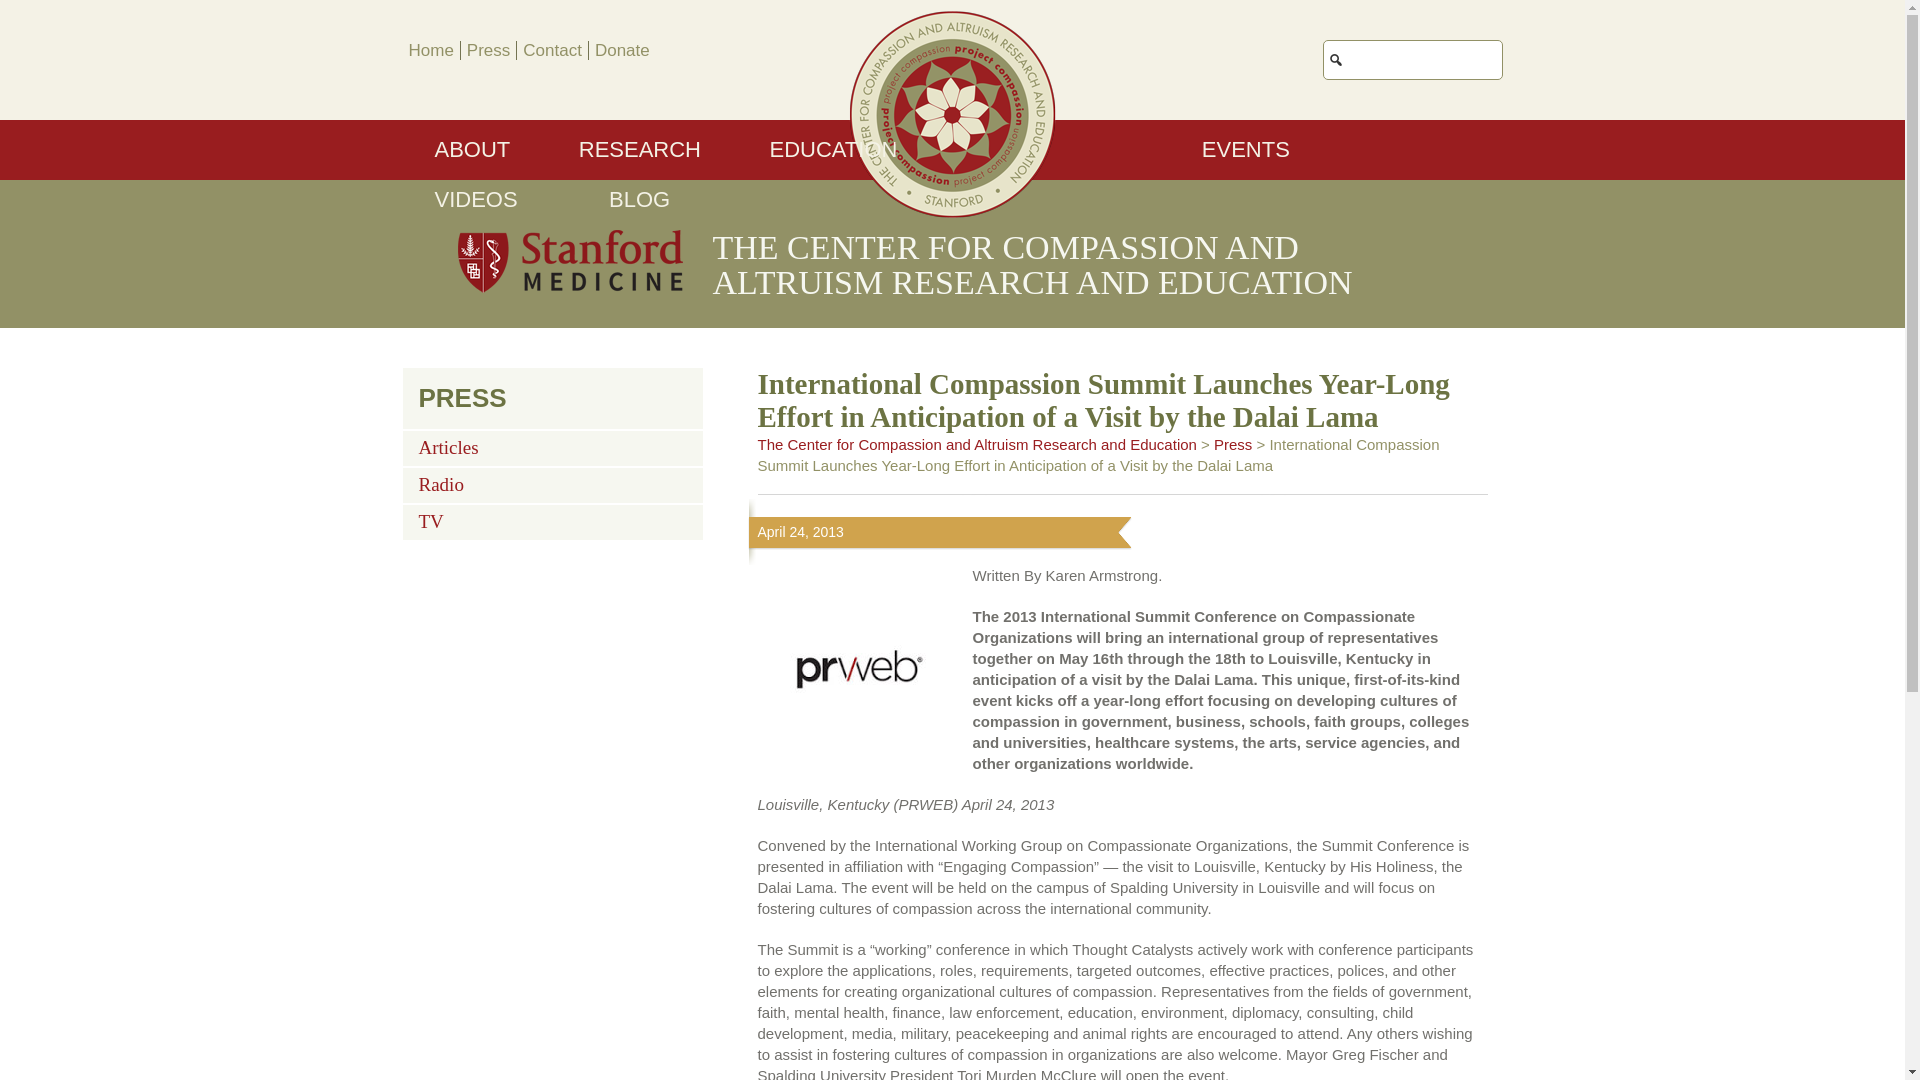  Describe the element at coordinates (440, 480) in the screenshot. I see `Radio` at that location.